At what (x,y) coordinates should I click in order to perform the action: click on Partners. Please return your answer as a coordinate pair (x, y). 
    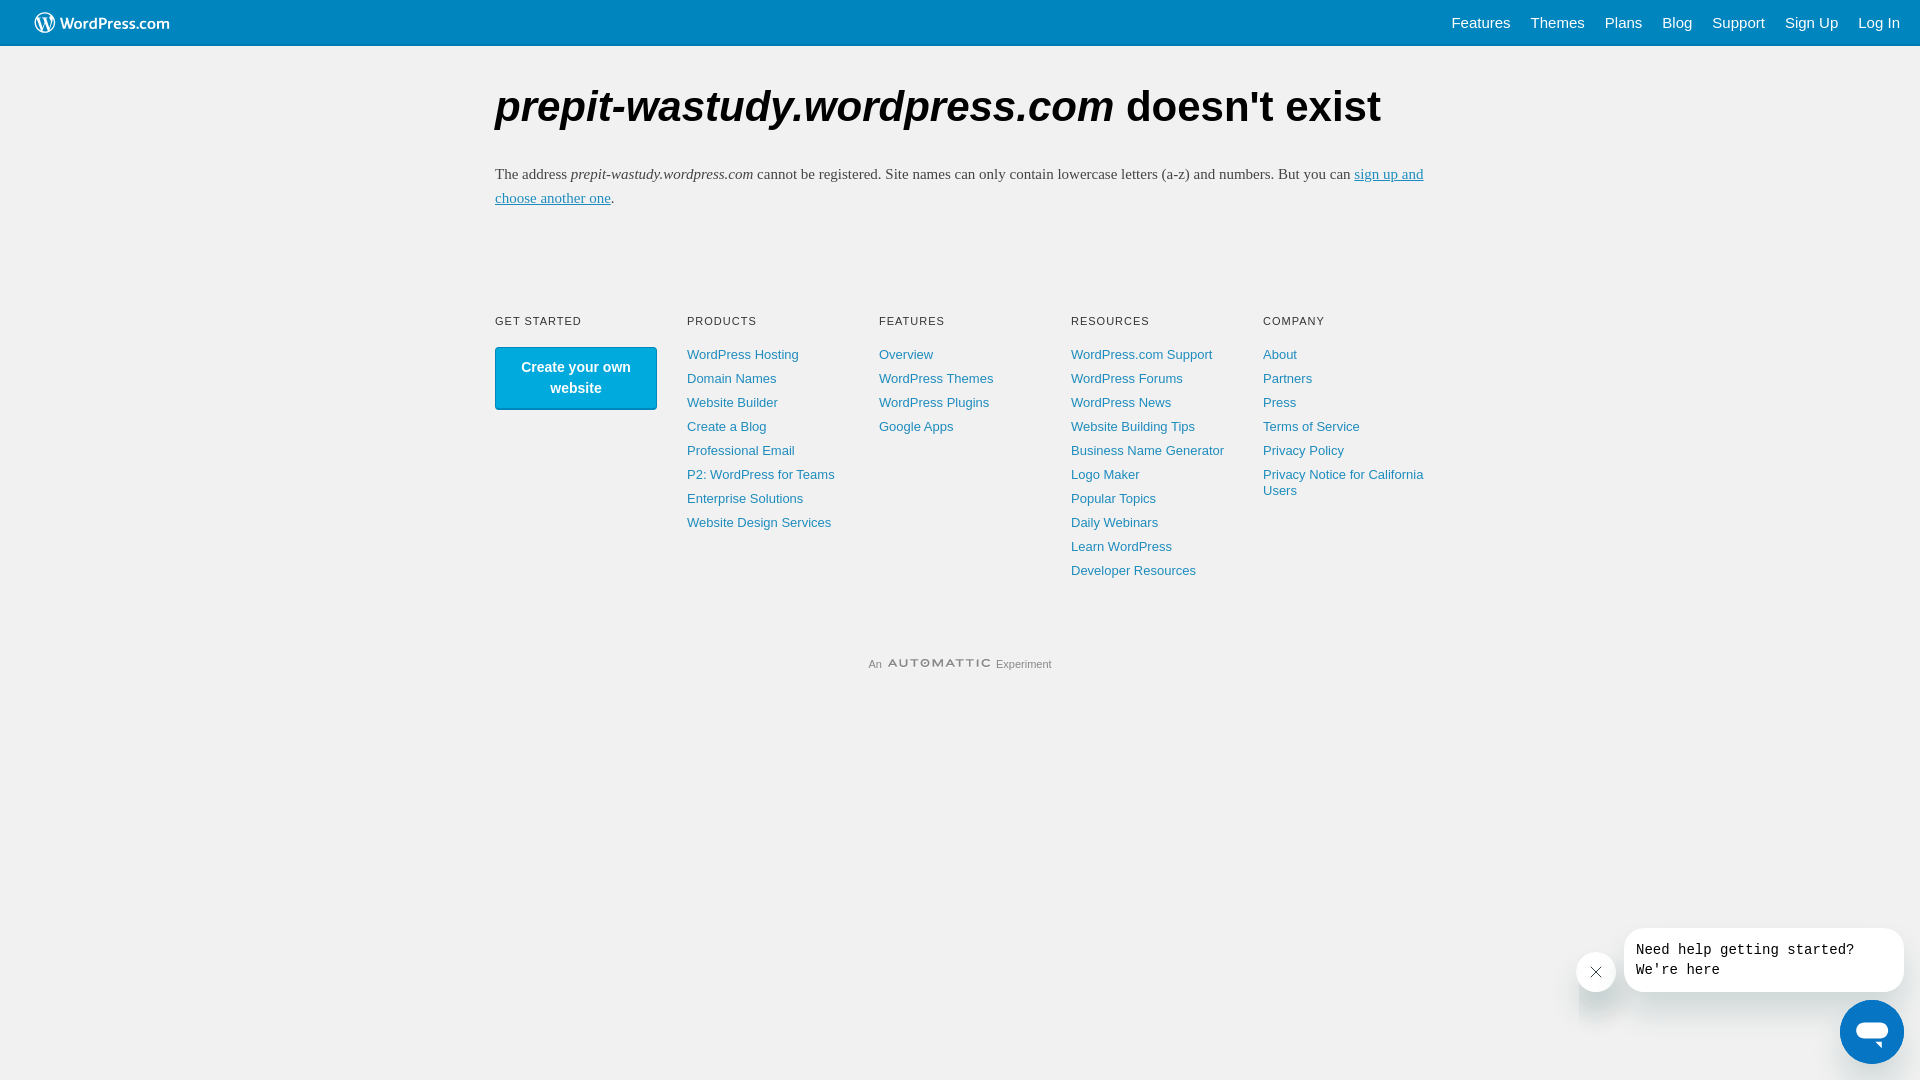
    Looking at the image, I should click on (1288, 378).